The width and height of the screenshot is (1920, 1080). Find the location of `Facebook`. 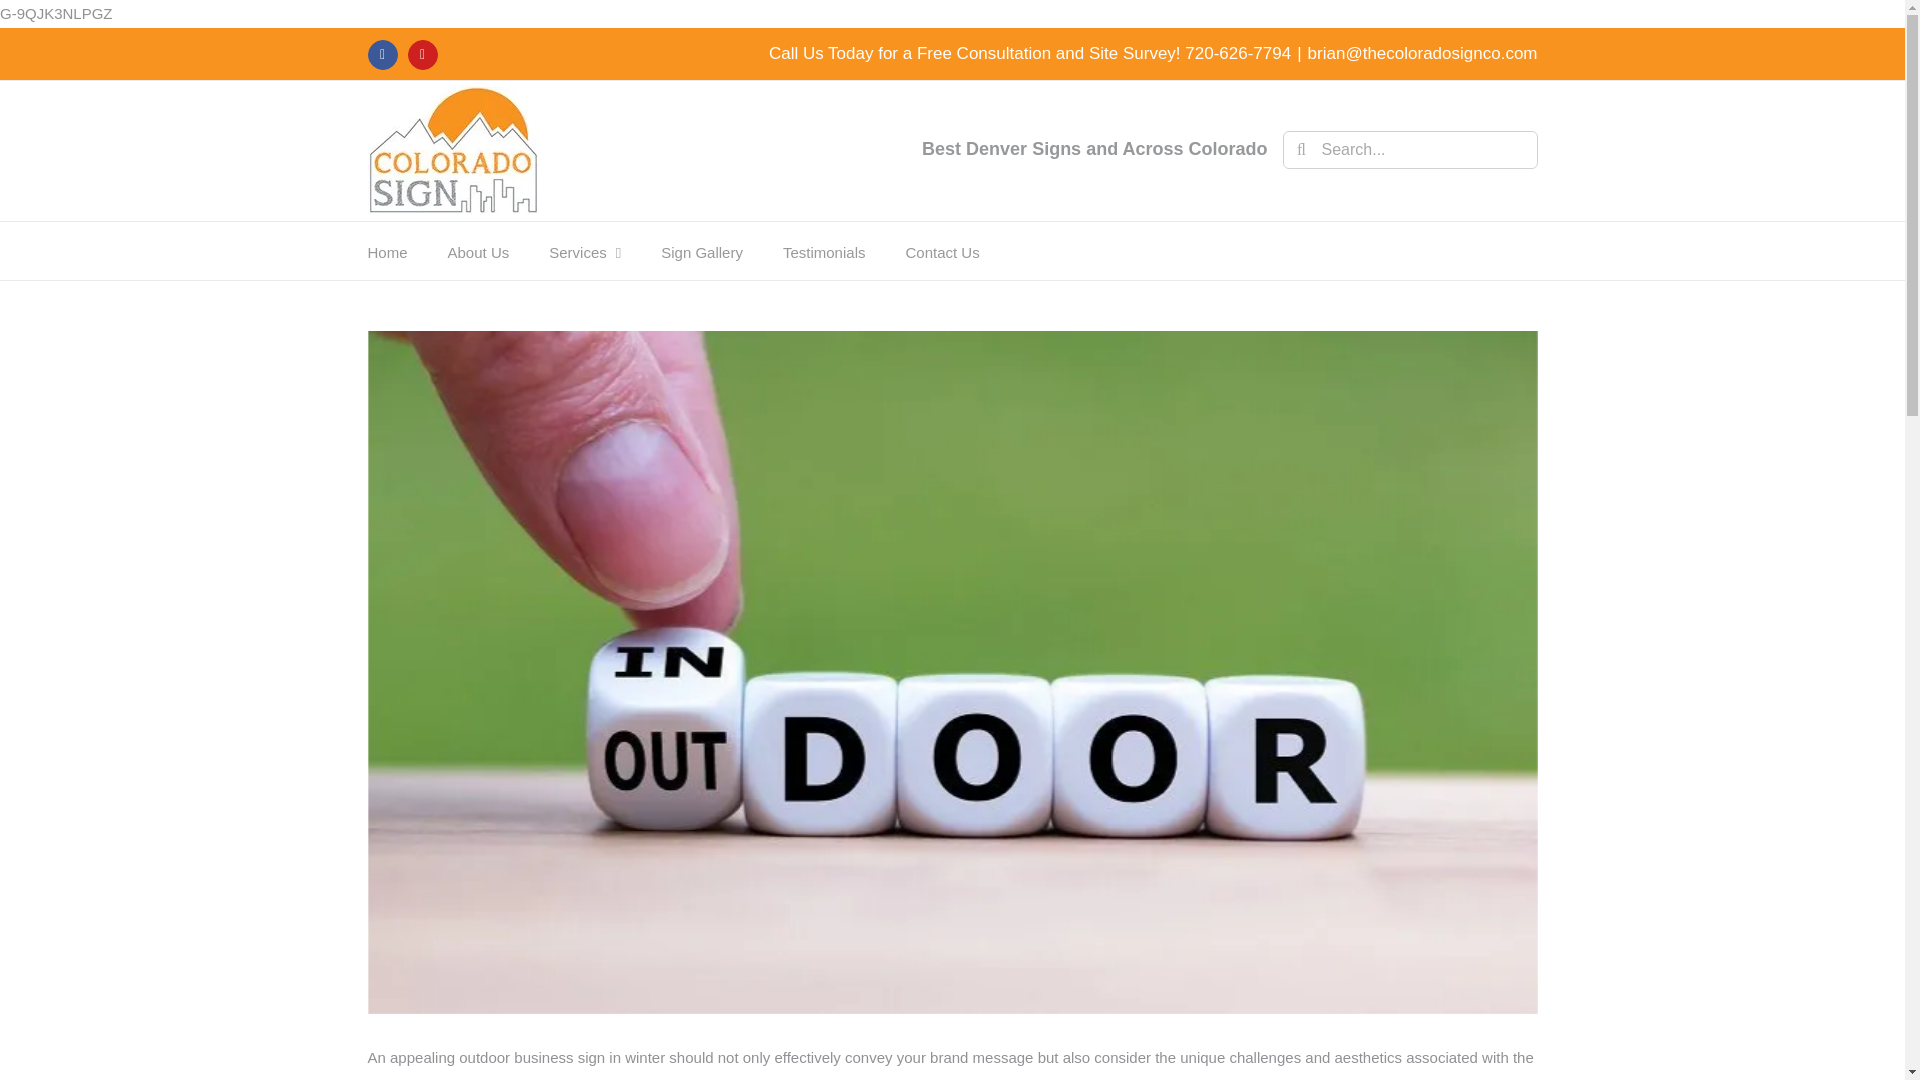

Facebook is located at coordinates (382, 54).